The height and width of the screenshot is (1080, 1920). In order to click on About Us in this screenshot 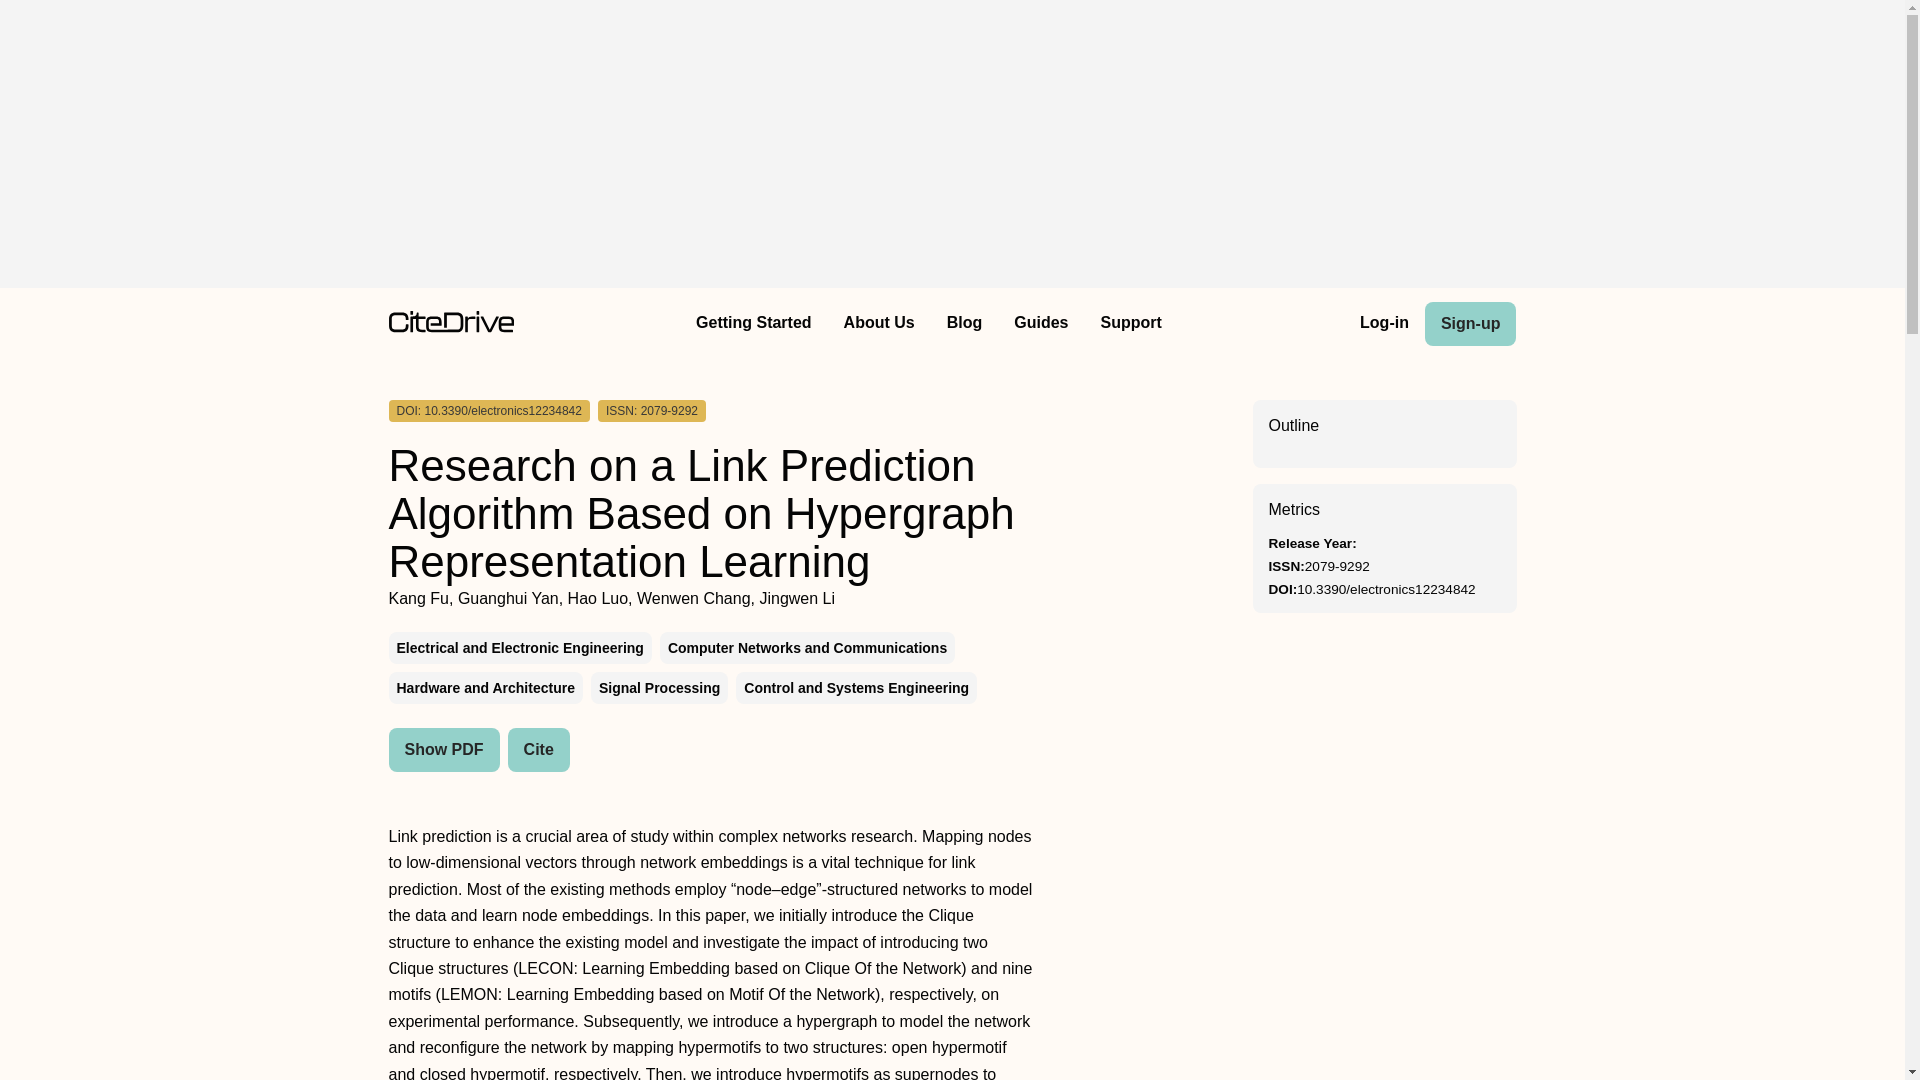, I will do `click(879, 324)`.